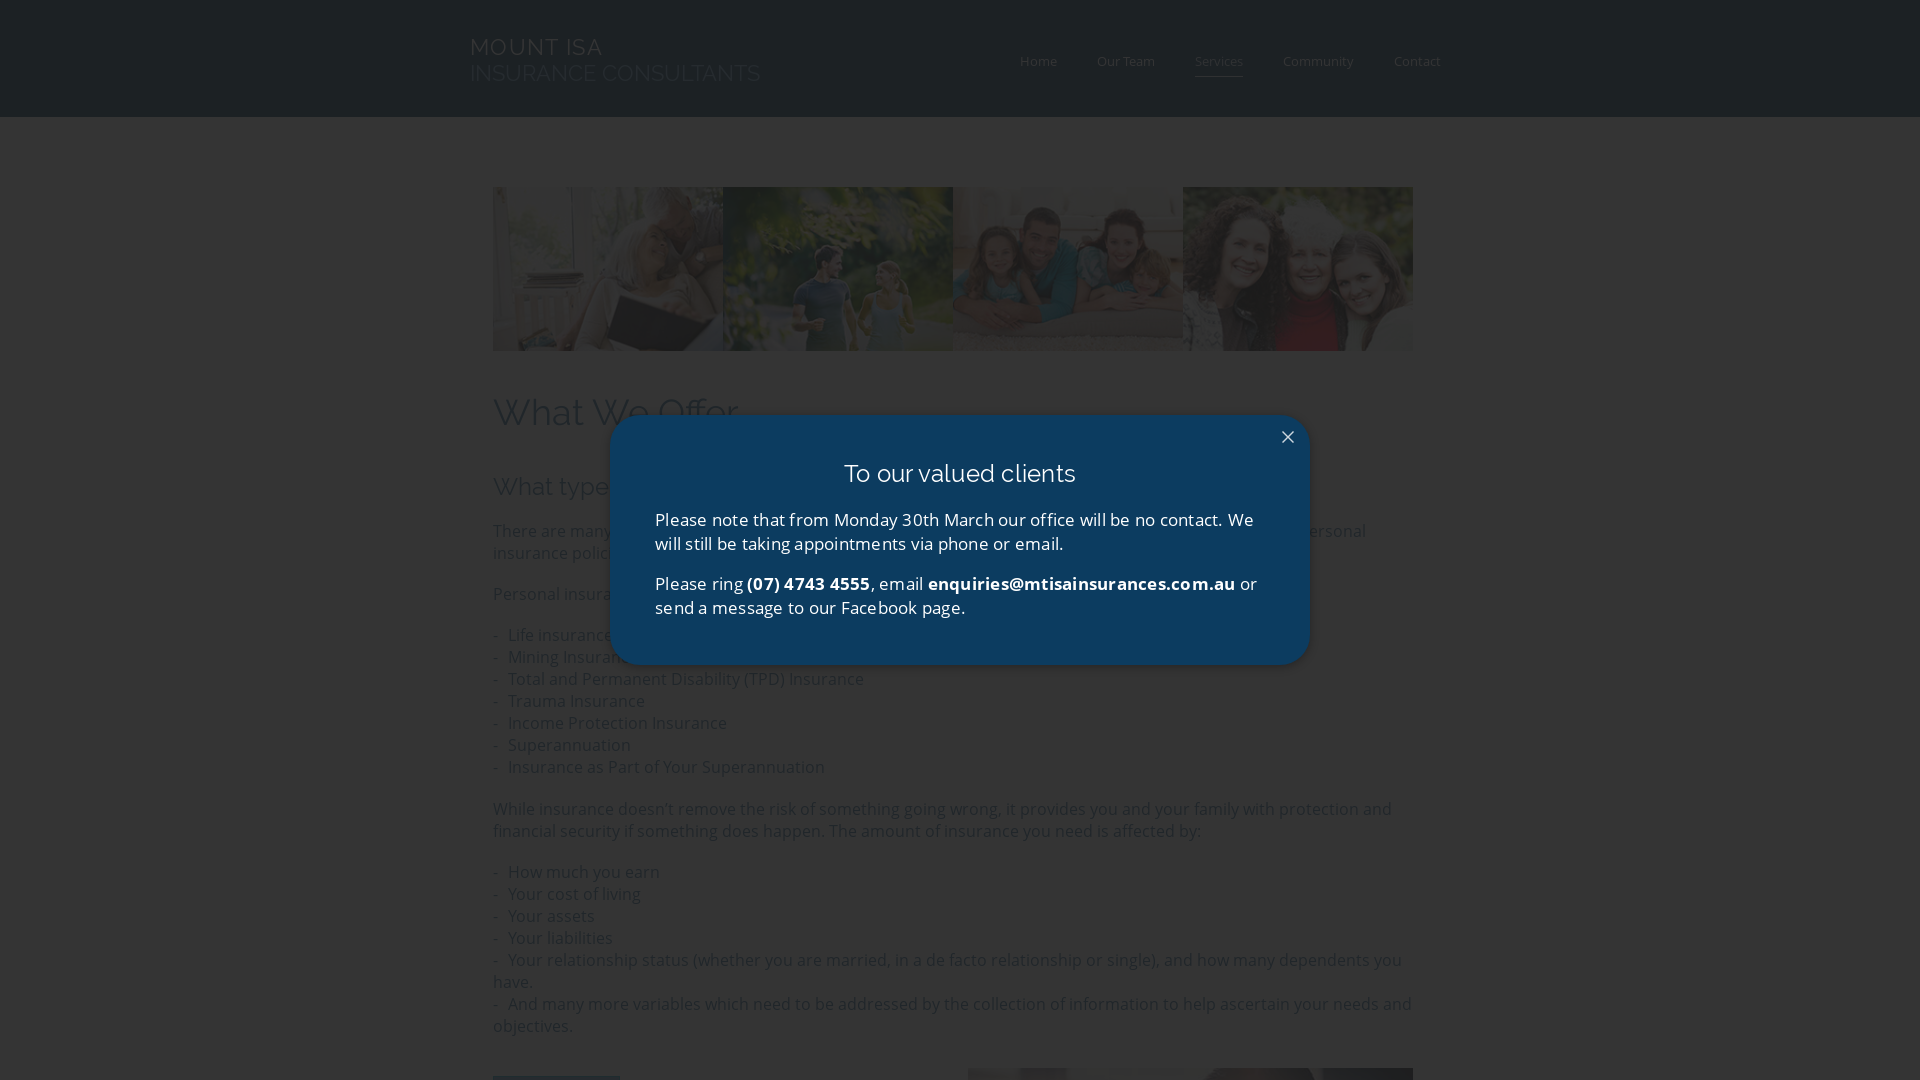 This screenshot has height=1080, width=1920. Describe the element at coordinates (666, 768) in the screenshot. I see `Insurance as Part of Your Superannuation` at that location.